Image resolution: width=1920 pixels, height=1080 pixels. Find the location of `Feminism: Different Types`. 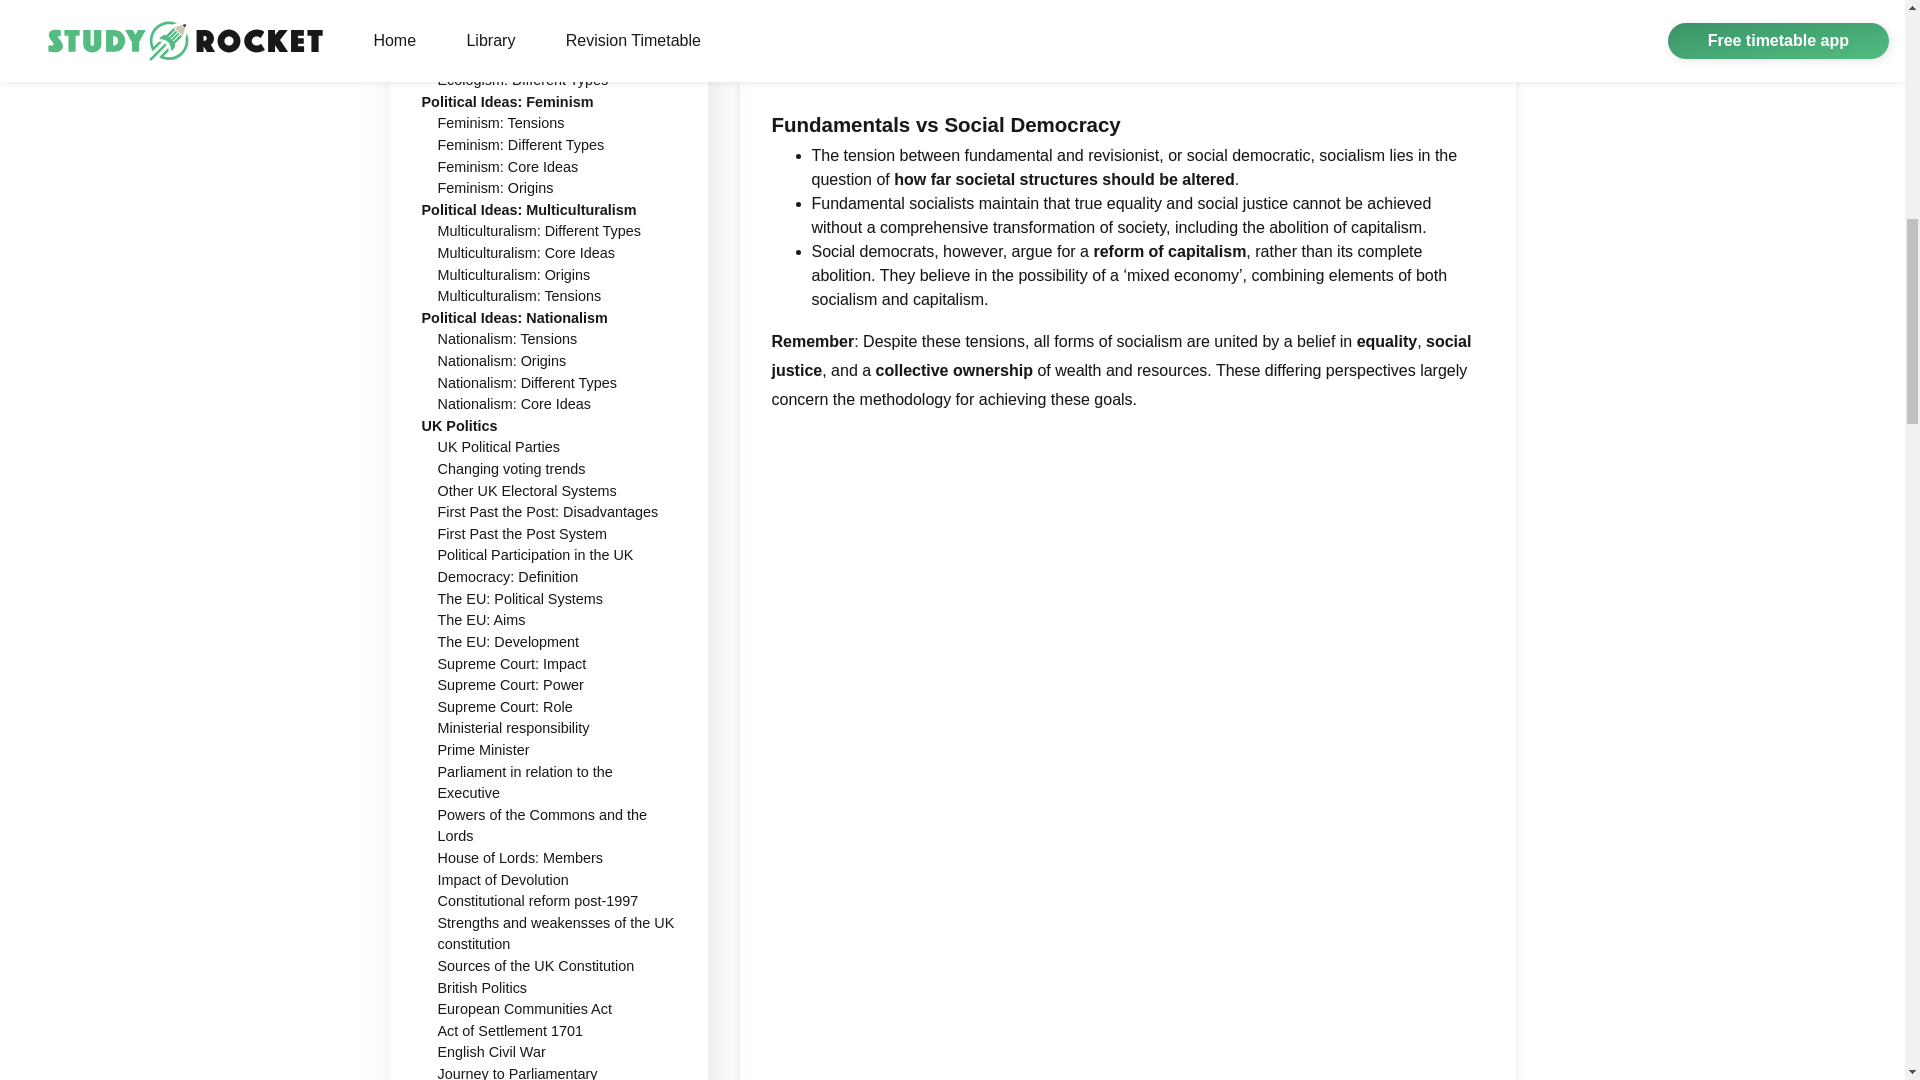

Feminism: Different Types is located at coordinates (520, 145).